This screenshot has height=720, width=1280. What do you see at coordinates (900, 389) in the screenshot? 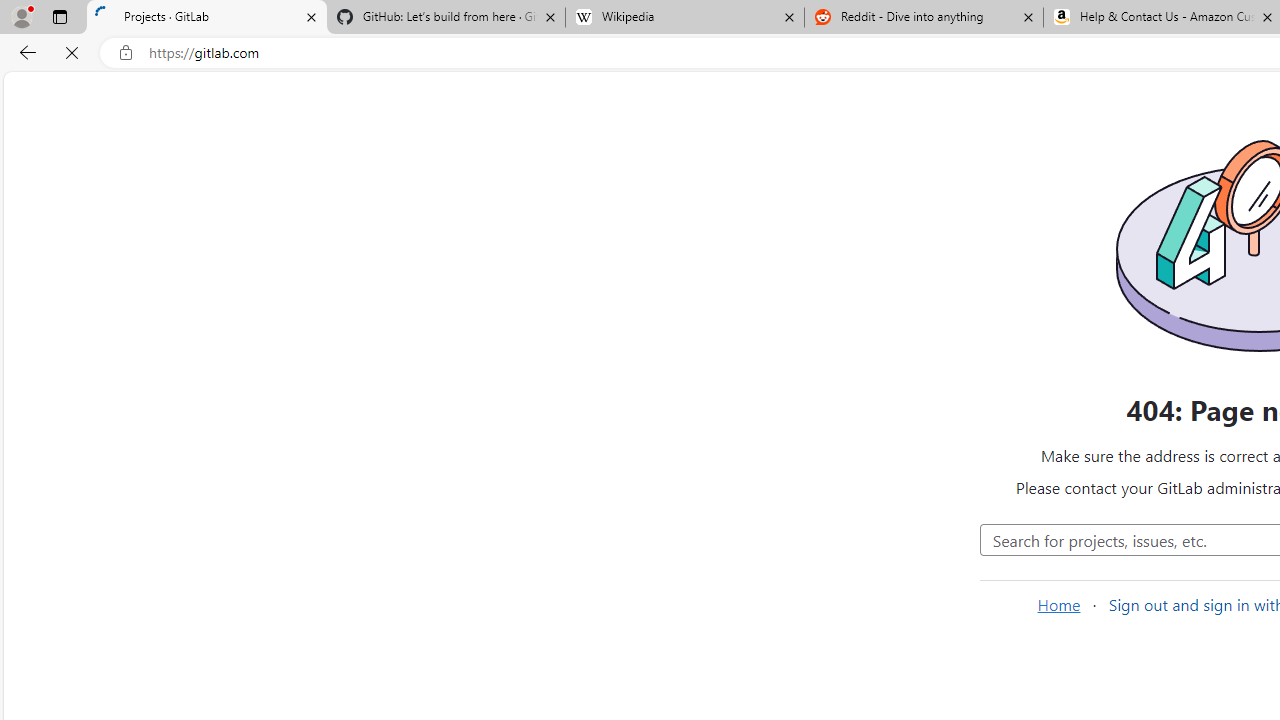
I see `Starred 0` at bounding box center [900, 389].